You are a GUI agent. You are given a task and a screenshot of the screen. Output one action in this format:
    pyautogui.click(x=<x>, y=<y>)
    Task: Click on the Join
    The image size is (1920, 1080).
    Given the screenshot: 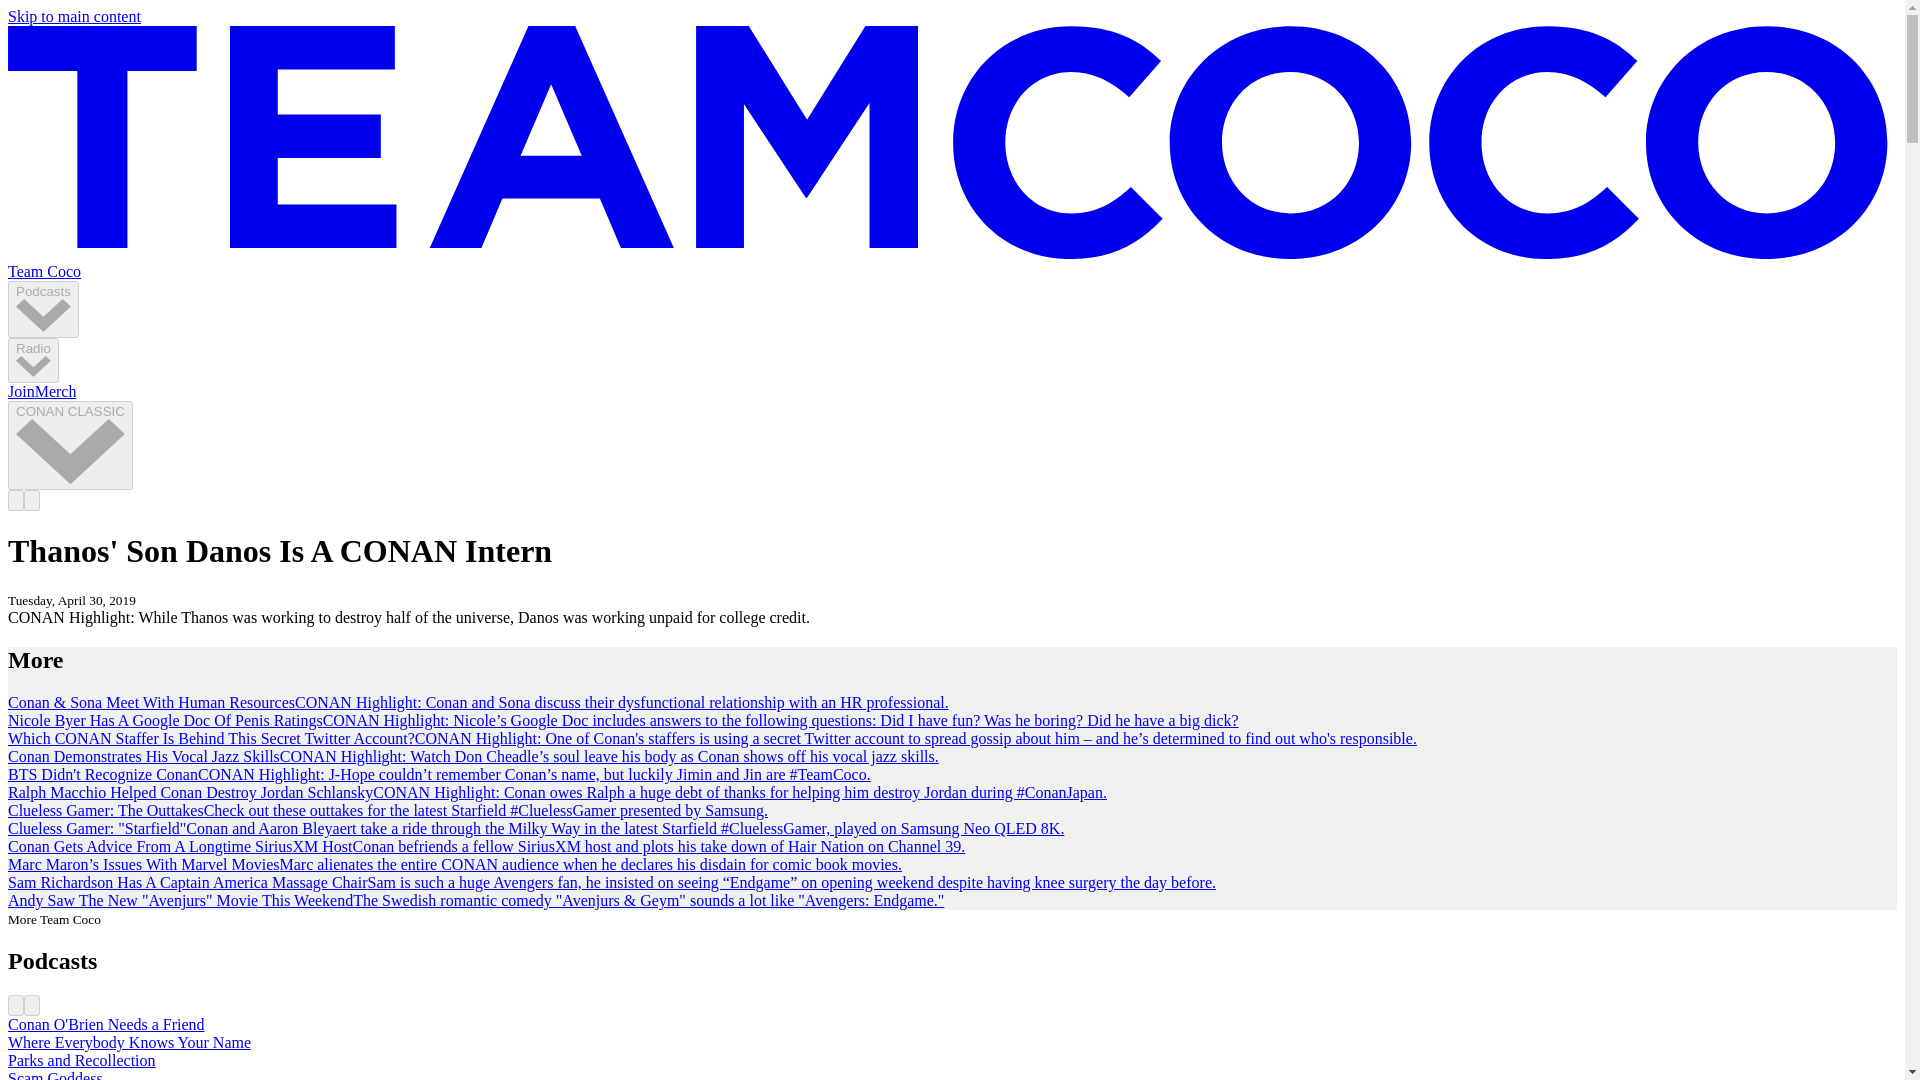 What is the action you would take?
    pyautogui.click(x=20, y=391)
    